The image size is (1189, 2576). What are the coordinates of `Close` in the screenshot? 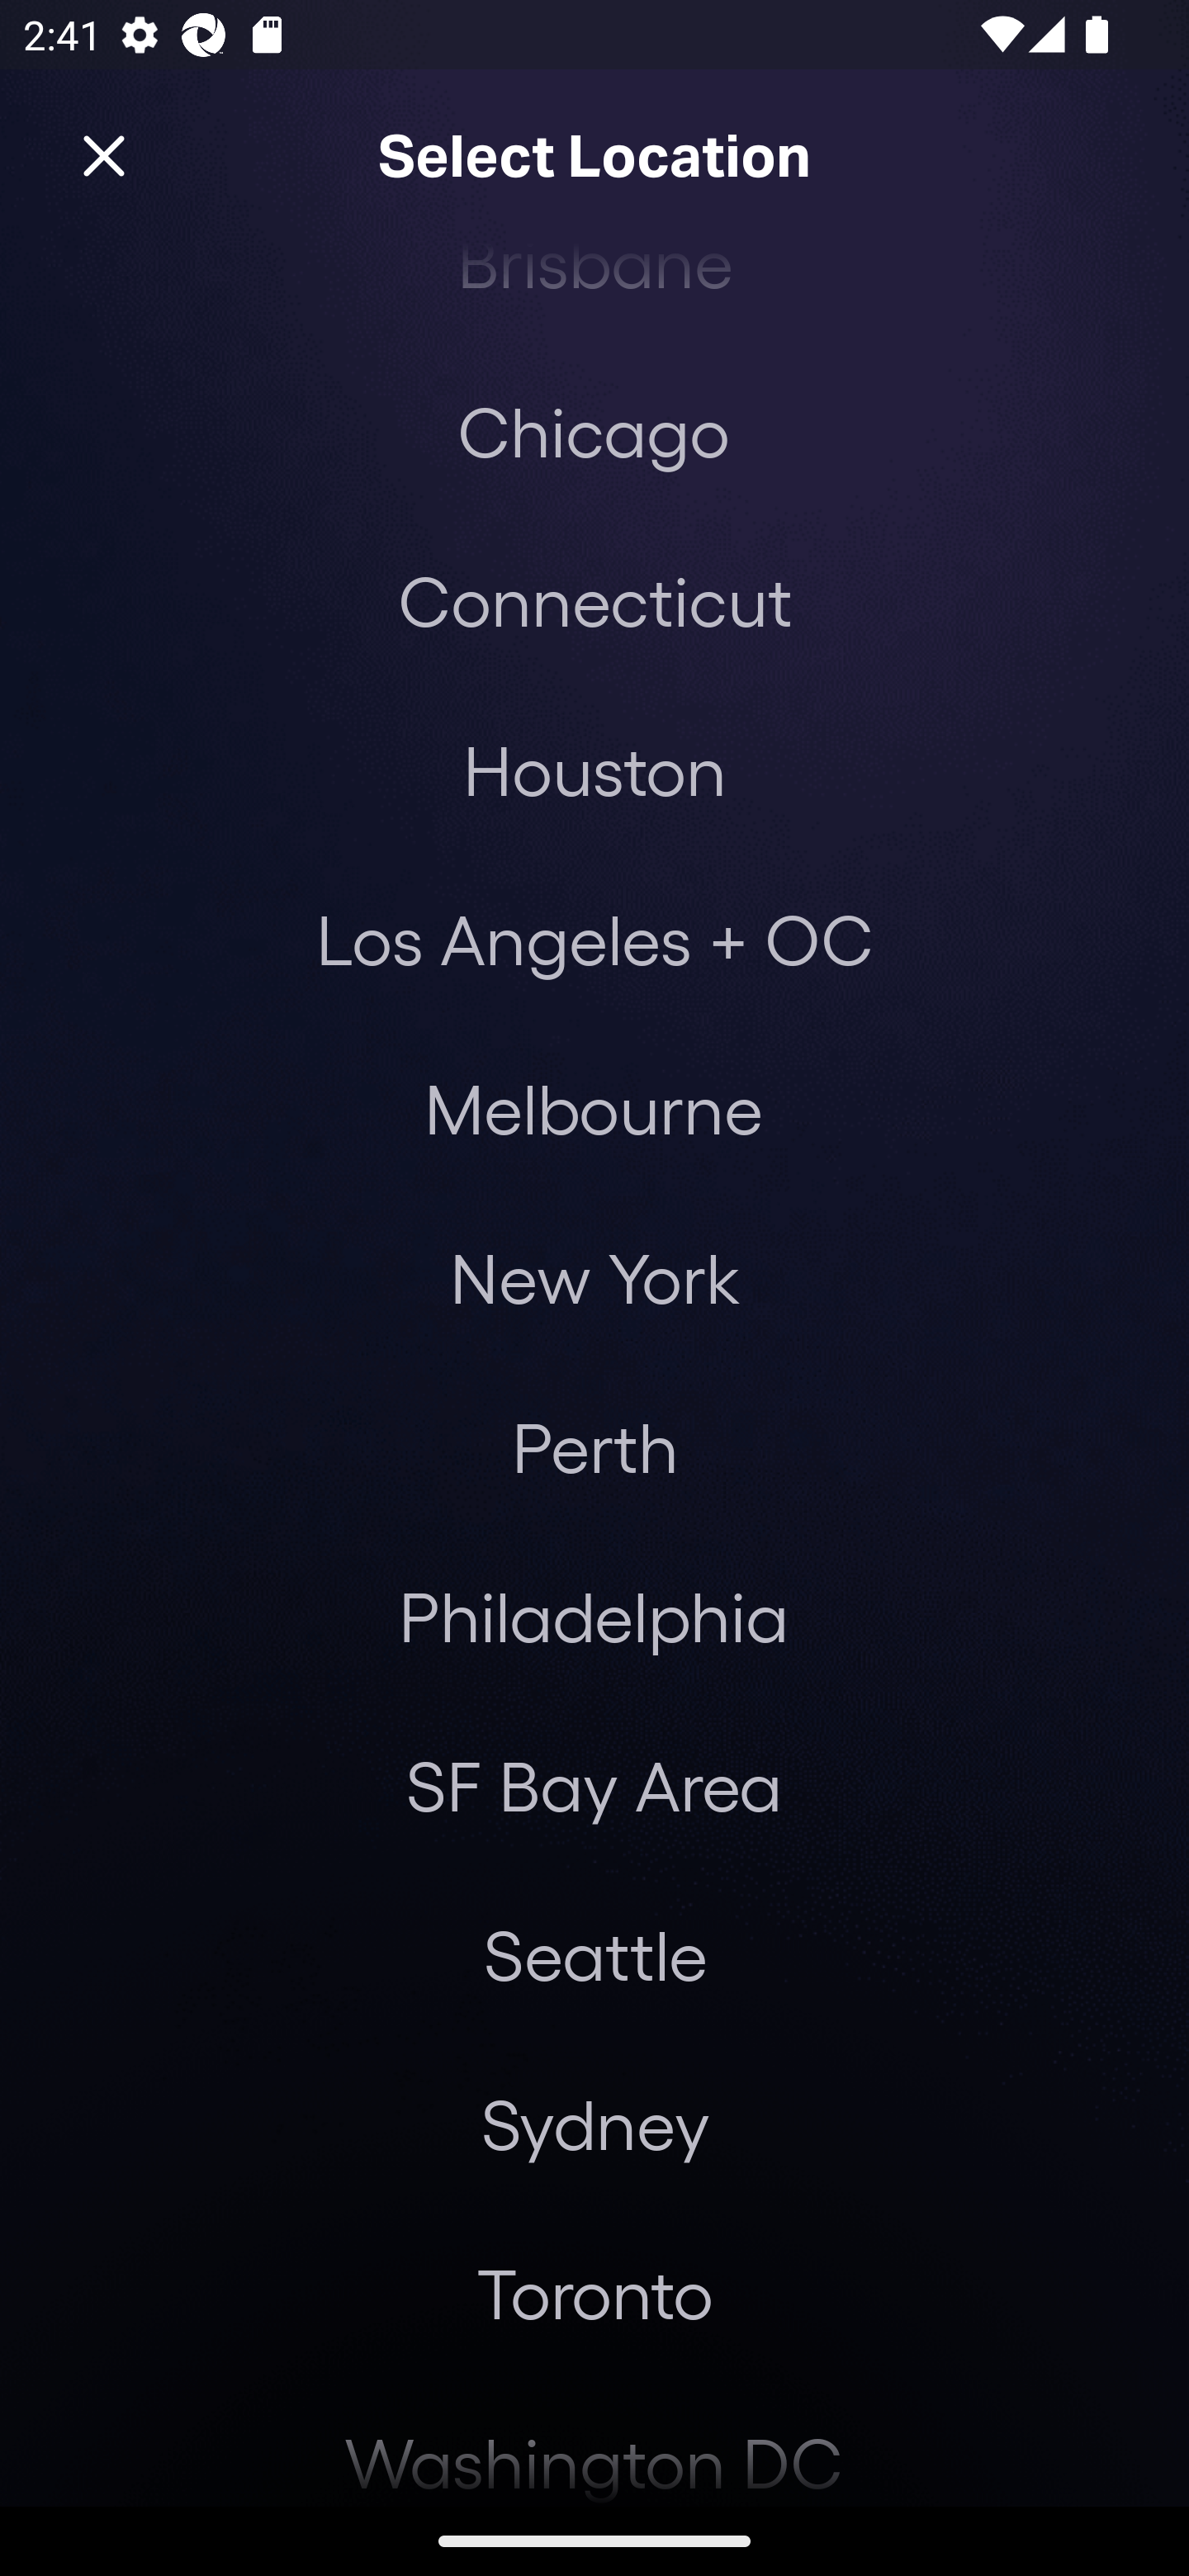 It's located at (104, 157).